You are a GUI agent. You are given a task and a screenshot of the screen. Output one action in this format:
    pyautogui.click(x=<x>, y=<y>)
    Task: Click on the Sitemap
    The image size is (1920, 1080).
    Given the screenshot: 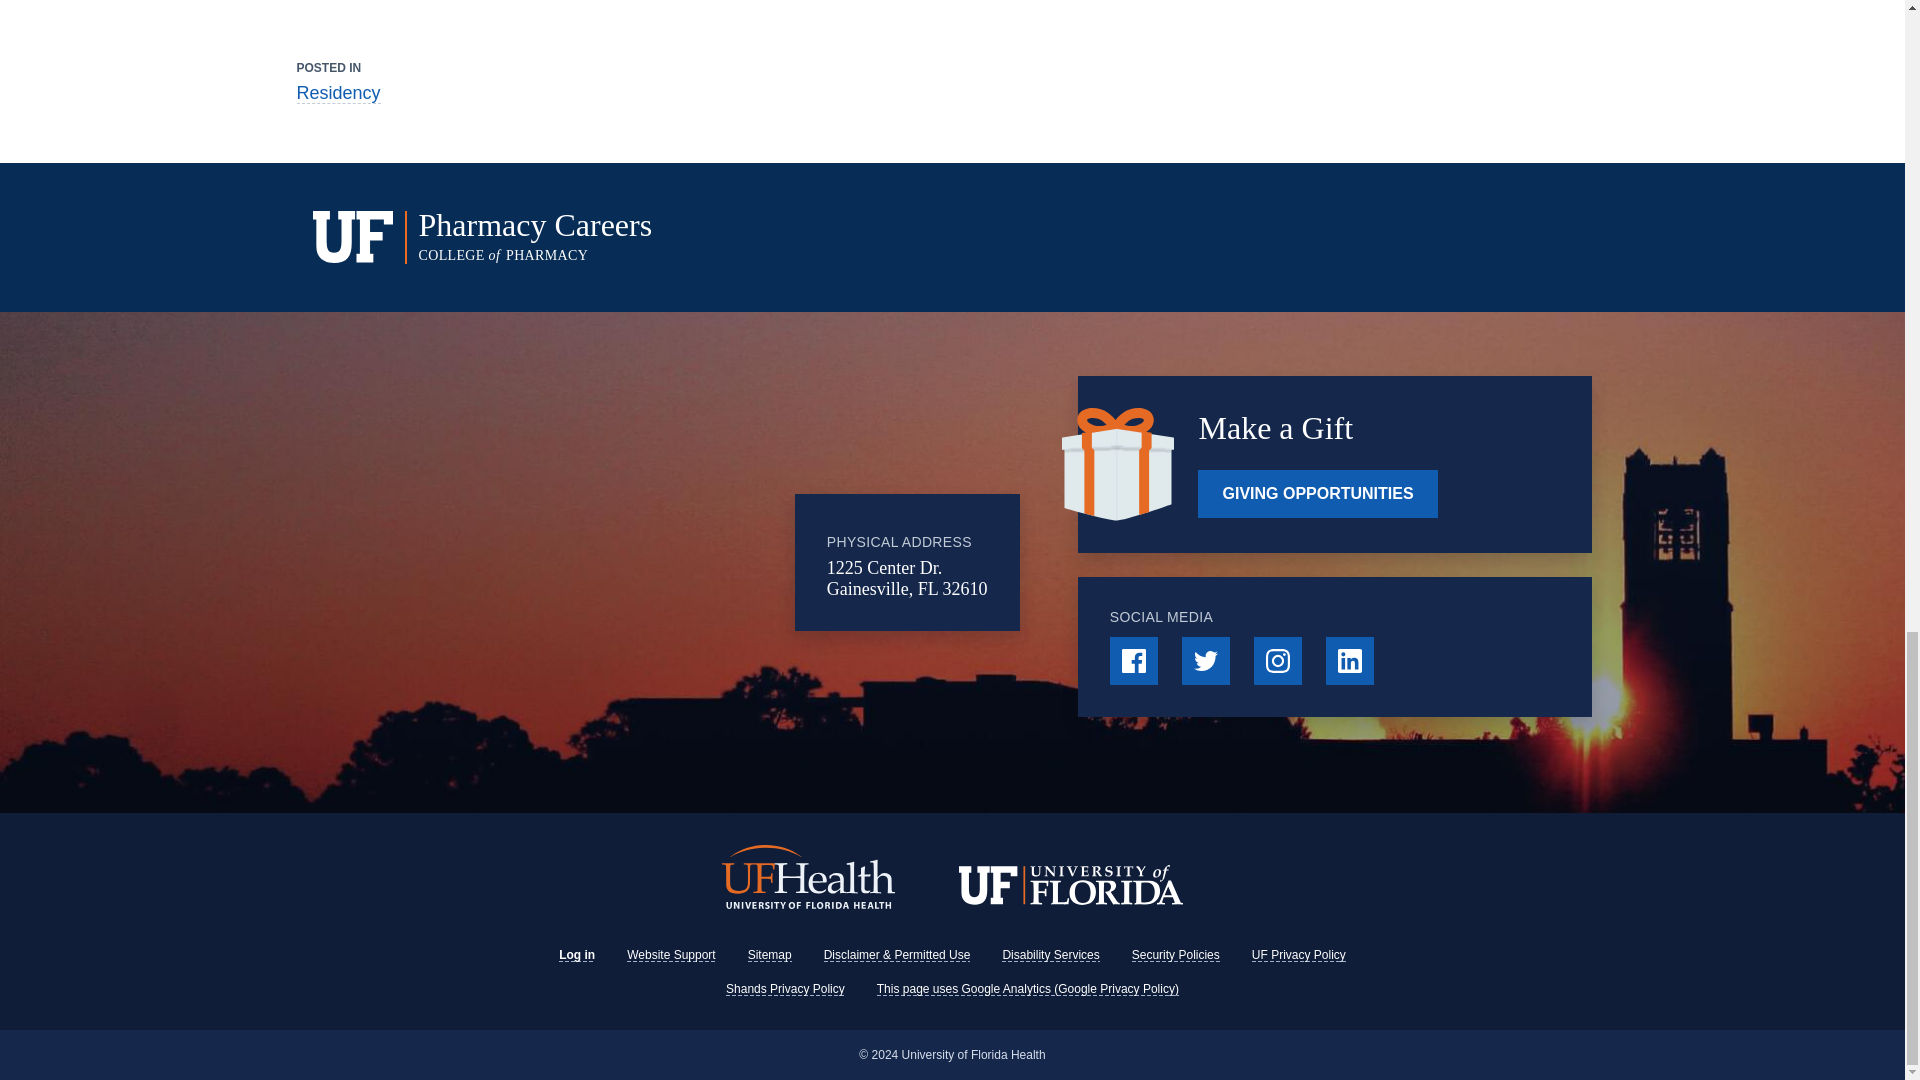 What is the action you would take?
    pyautogui.click(x=672, y=955)
    